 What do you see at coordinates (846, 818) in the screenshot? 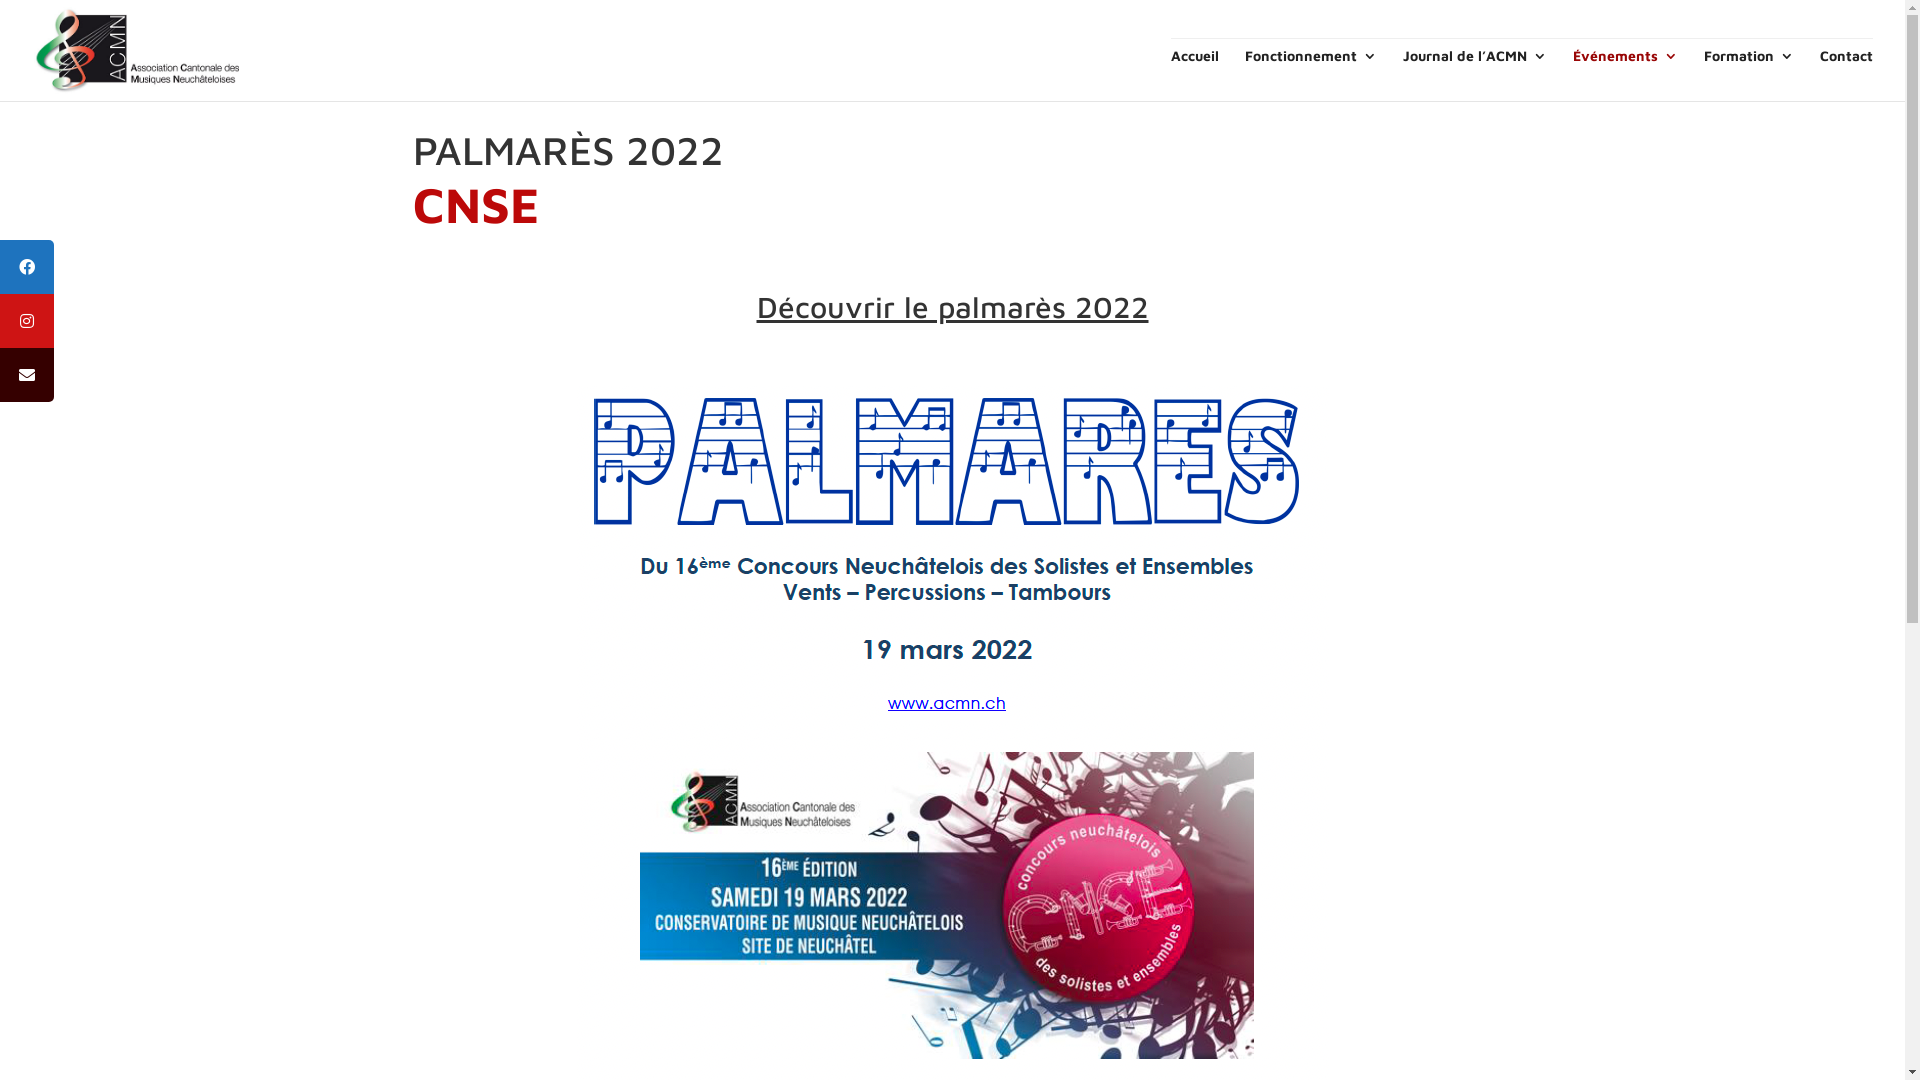
I see `Camp de l'ACMN` at bounding box center [846, 818].